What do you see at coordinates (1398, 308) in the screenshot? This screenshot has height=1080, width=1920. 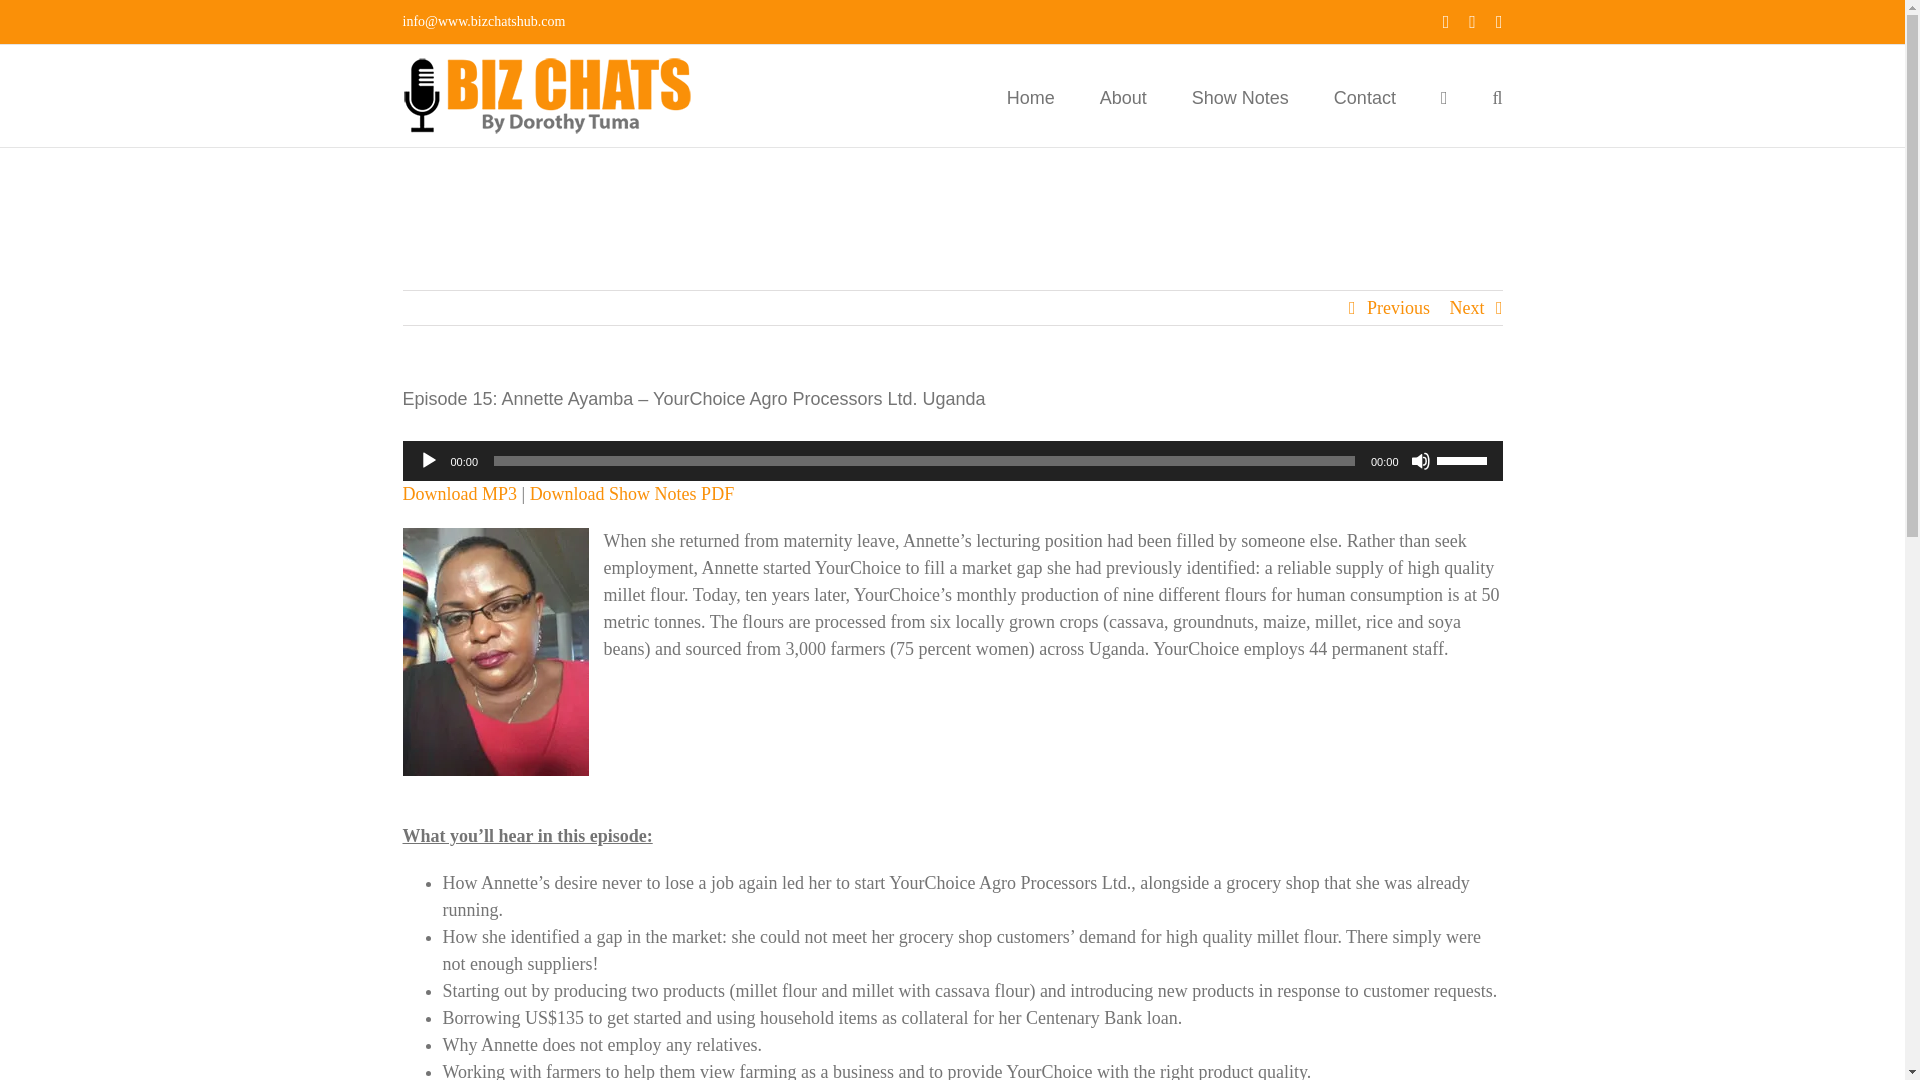 I see `Previous` at bounding box center [1398, 308].